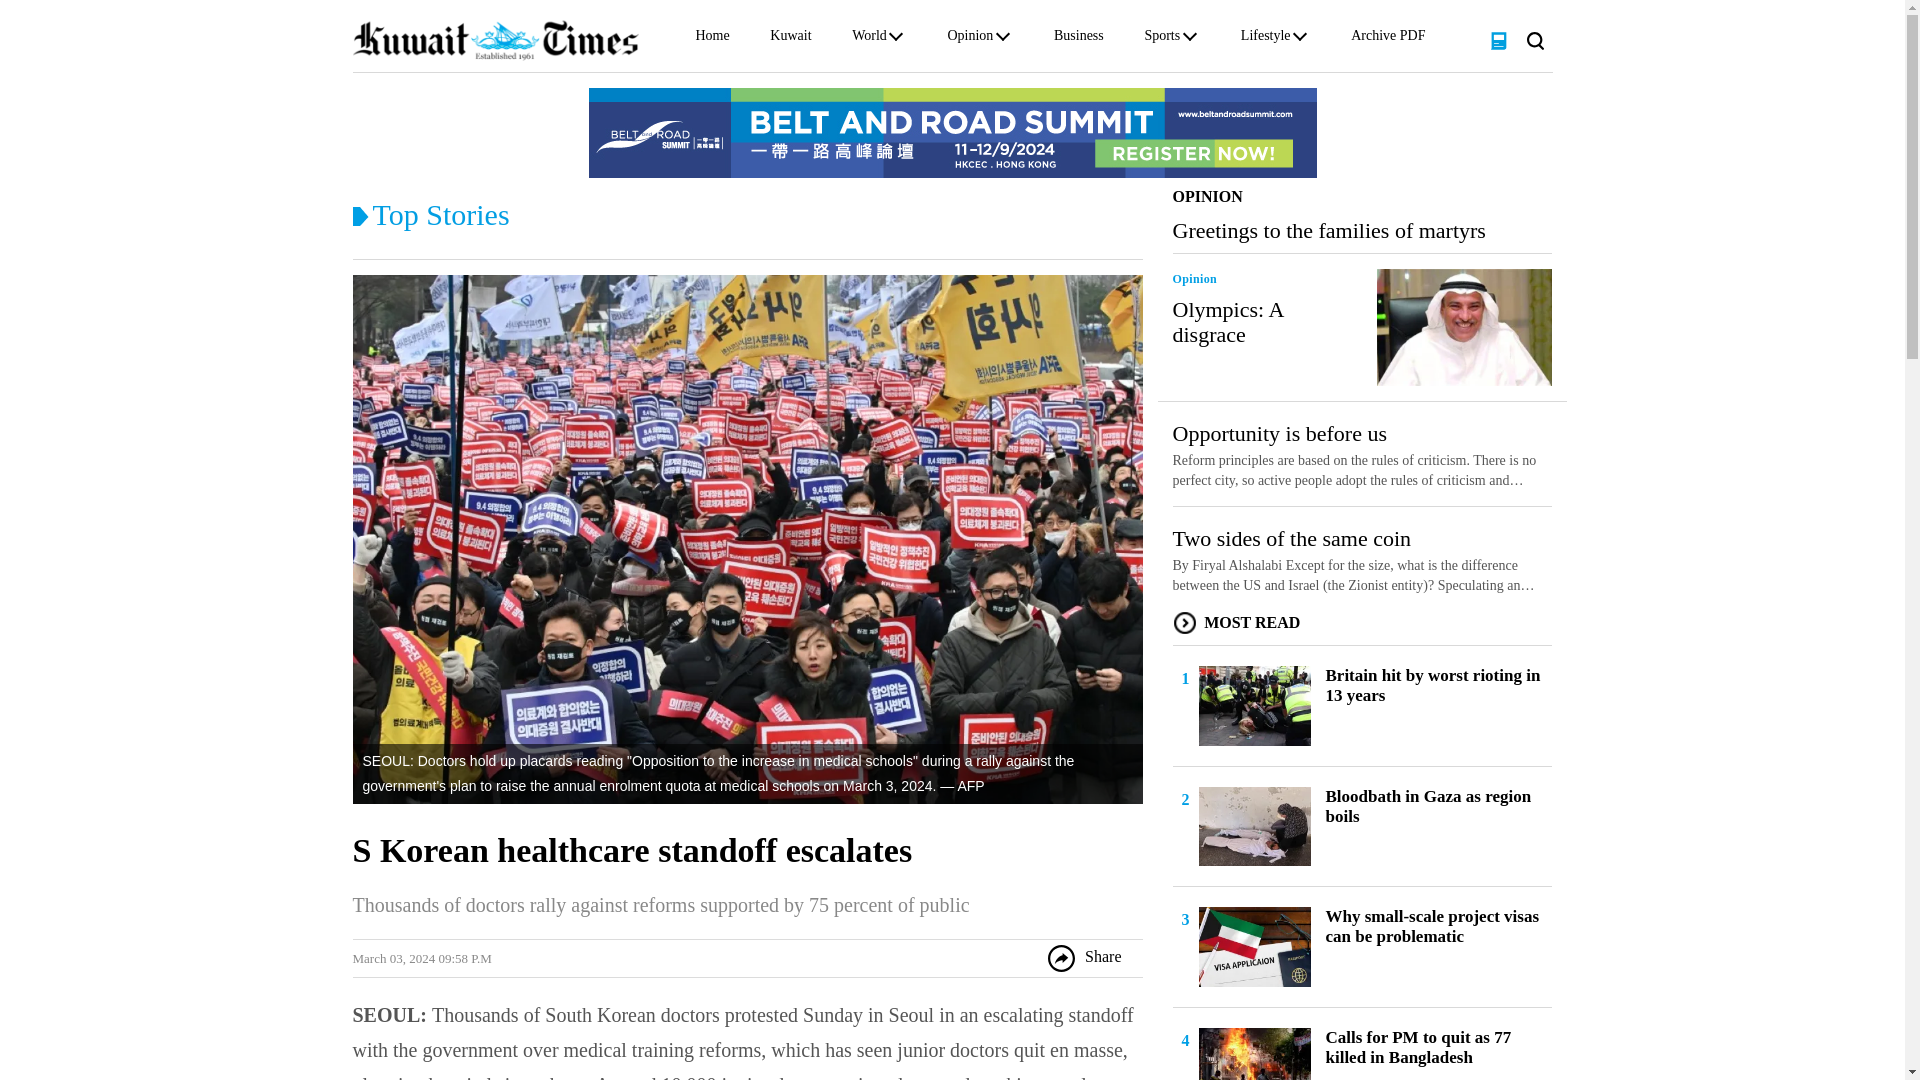 The height and width of the screenshot is (1080, 1920). What do you see at coordinates (969, 40) in the screenshot?
I see `Opinion` at bounding box center [969, 40].